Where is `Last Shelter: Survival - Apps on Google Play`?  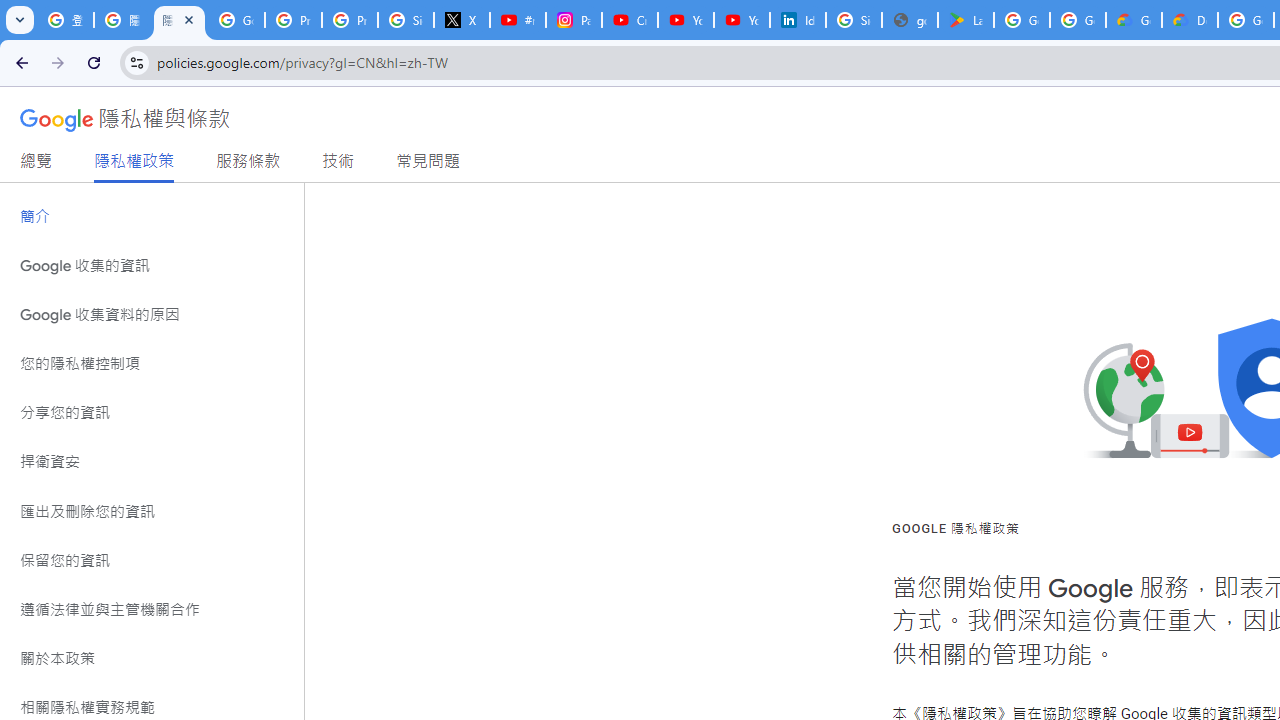
Last Shelter: Survival - Apps on Google Play is located at coordinates (966, 20).